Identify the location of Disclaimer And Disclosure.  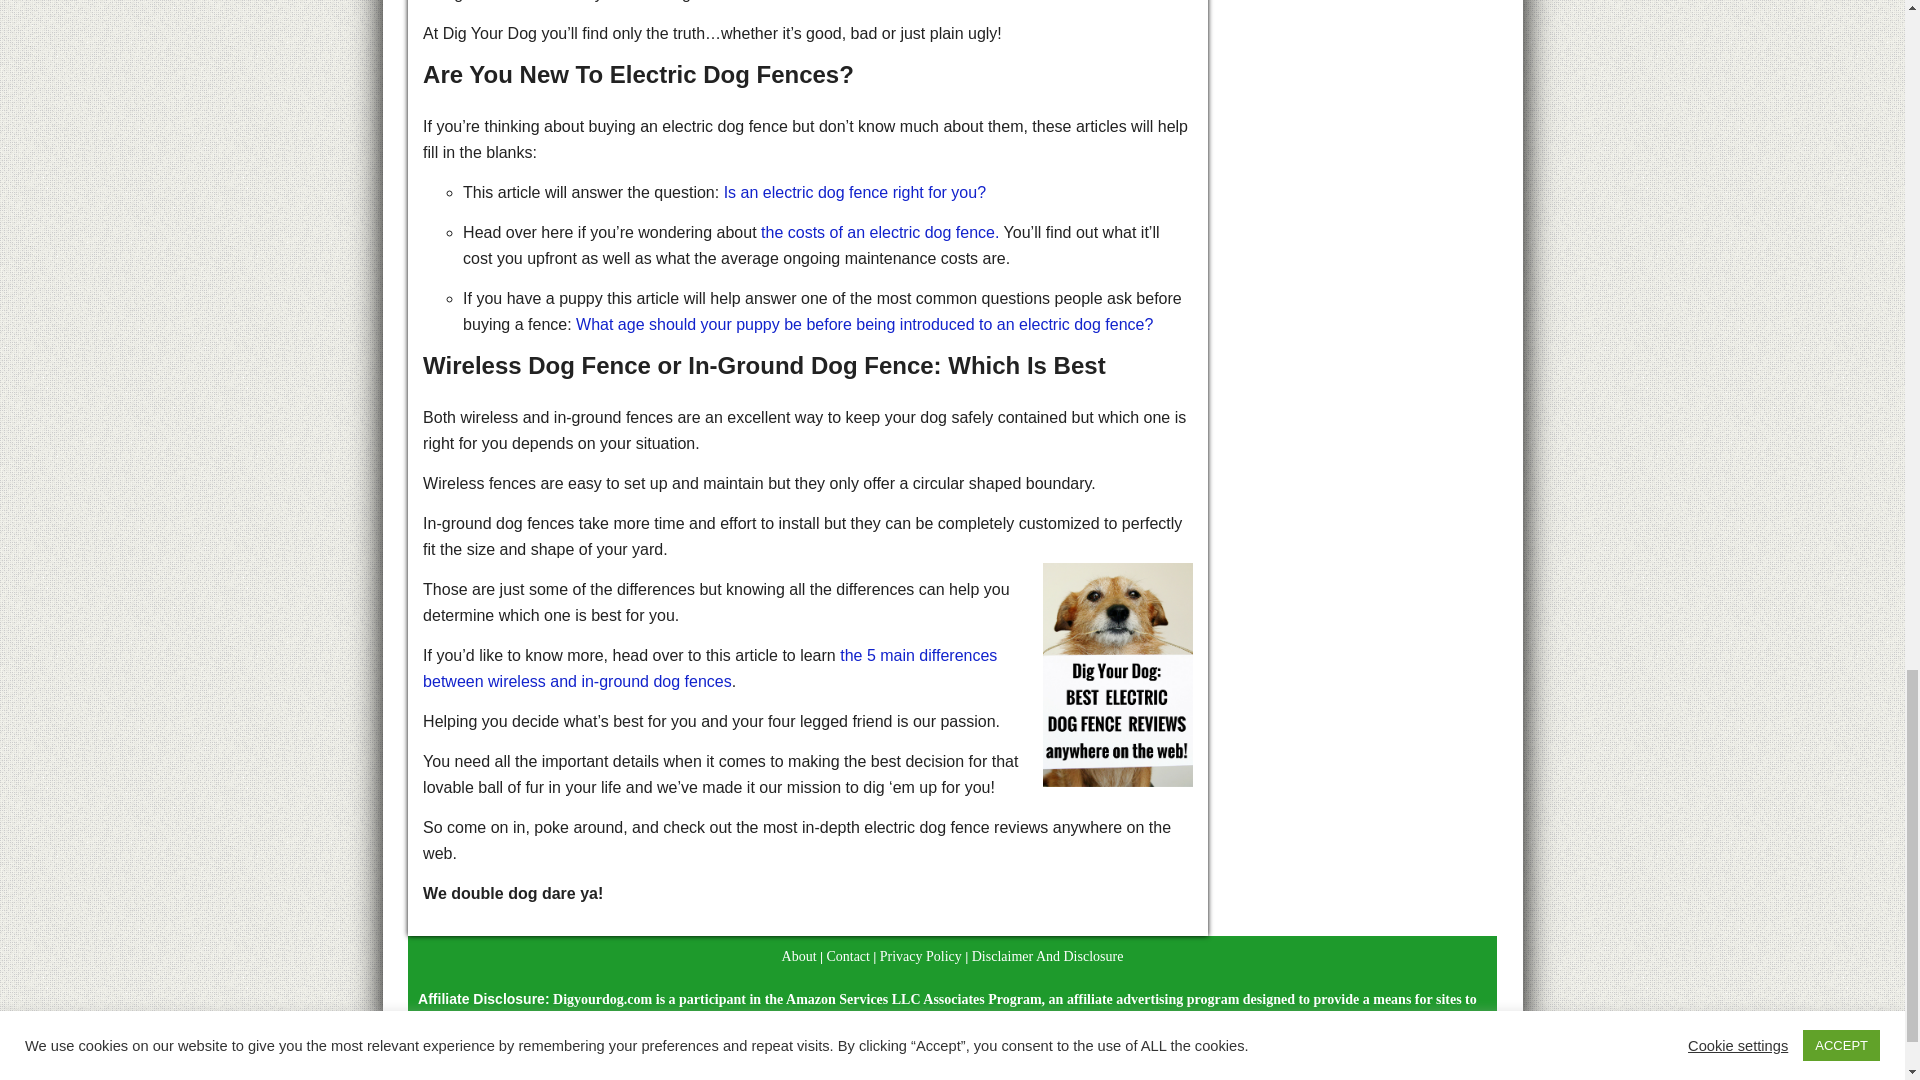
(1047, 956).